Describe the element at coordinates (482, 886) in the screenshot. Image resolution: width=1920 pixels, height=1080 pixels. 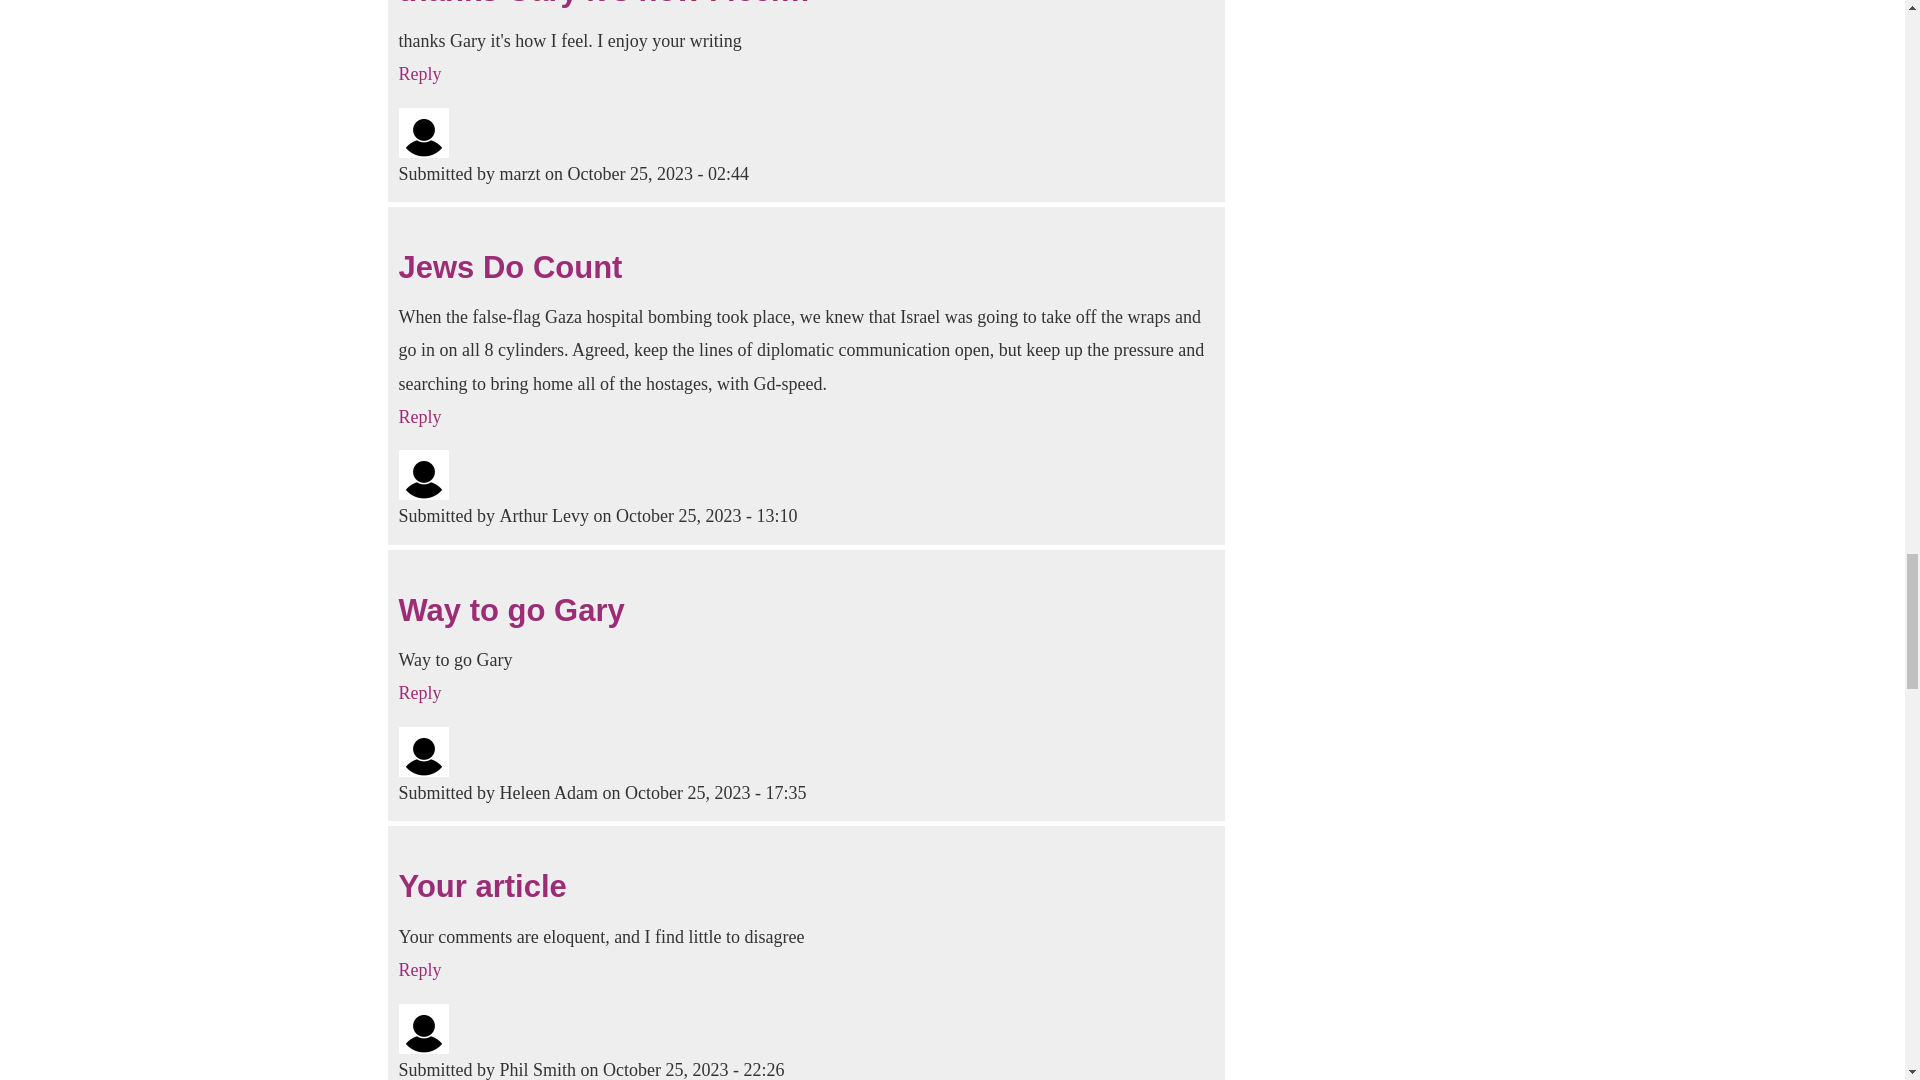
I see `Your article` at that location.